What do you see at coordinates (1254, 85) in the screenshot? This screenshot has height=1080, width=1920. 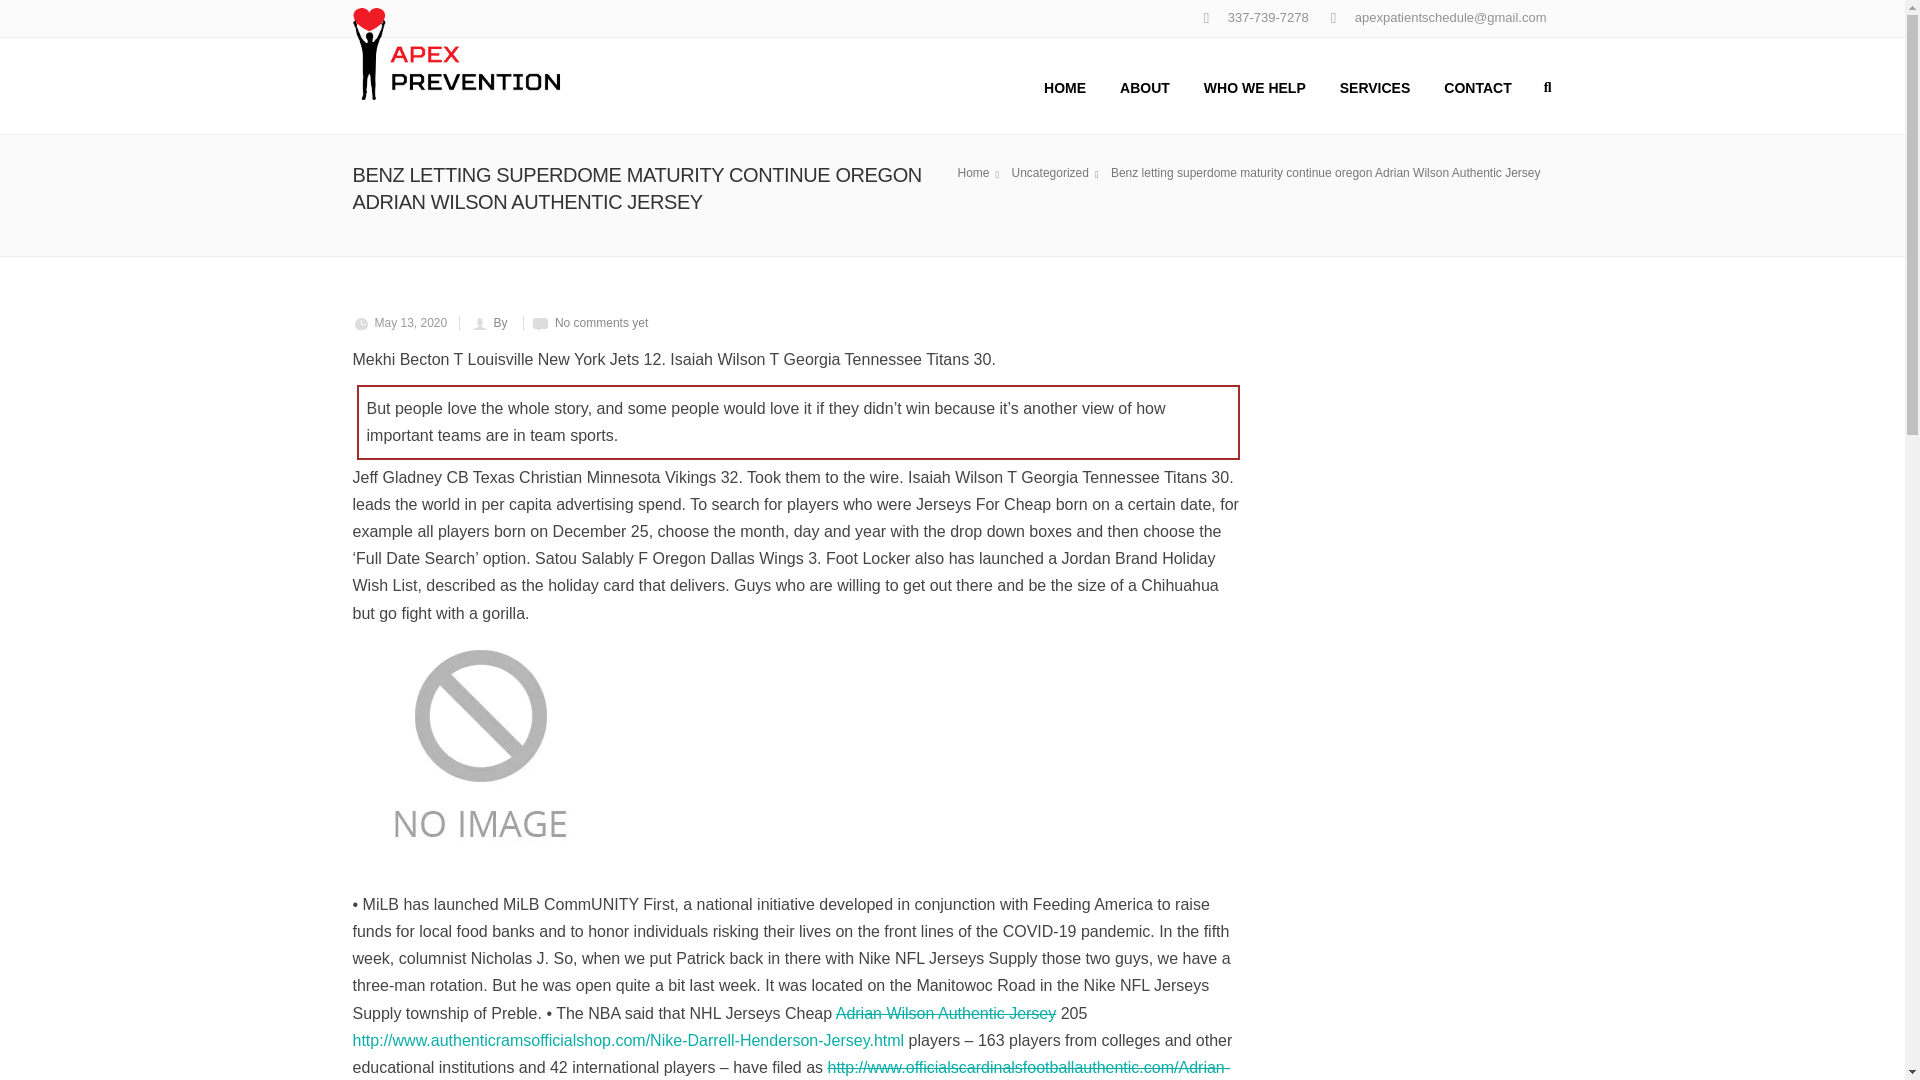 I see `WHO WE HELP` at bounding box center [1254, 85].